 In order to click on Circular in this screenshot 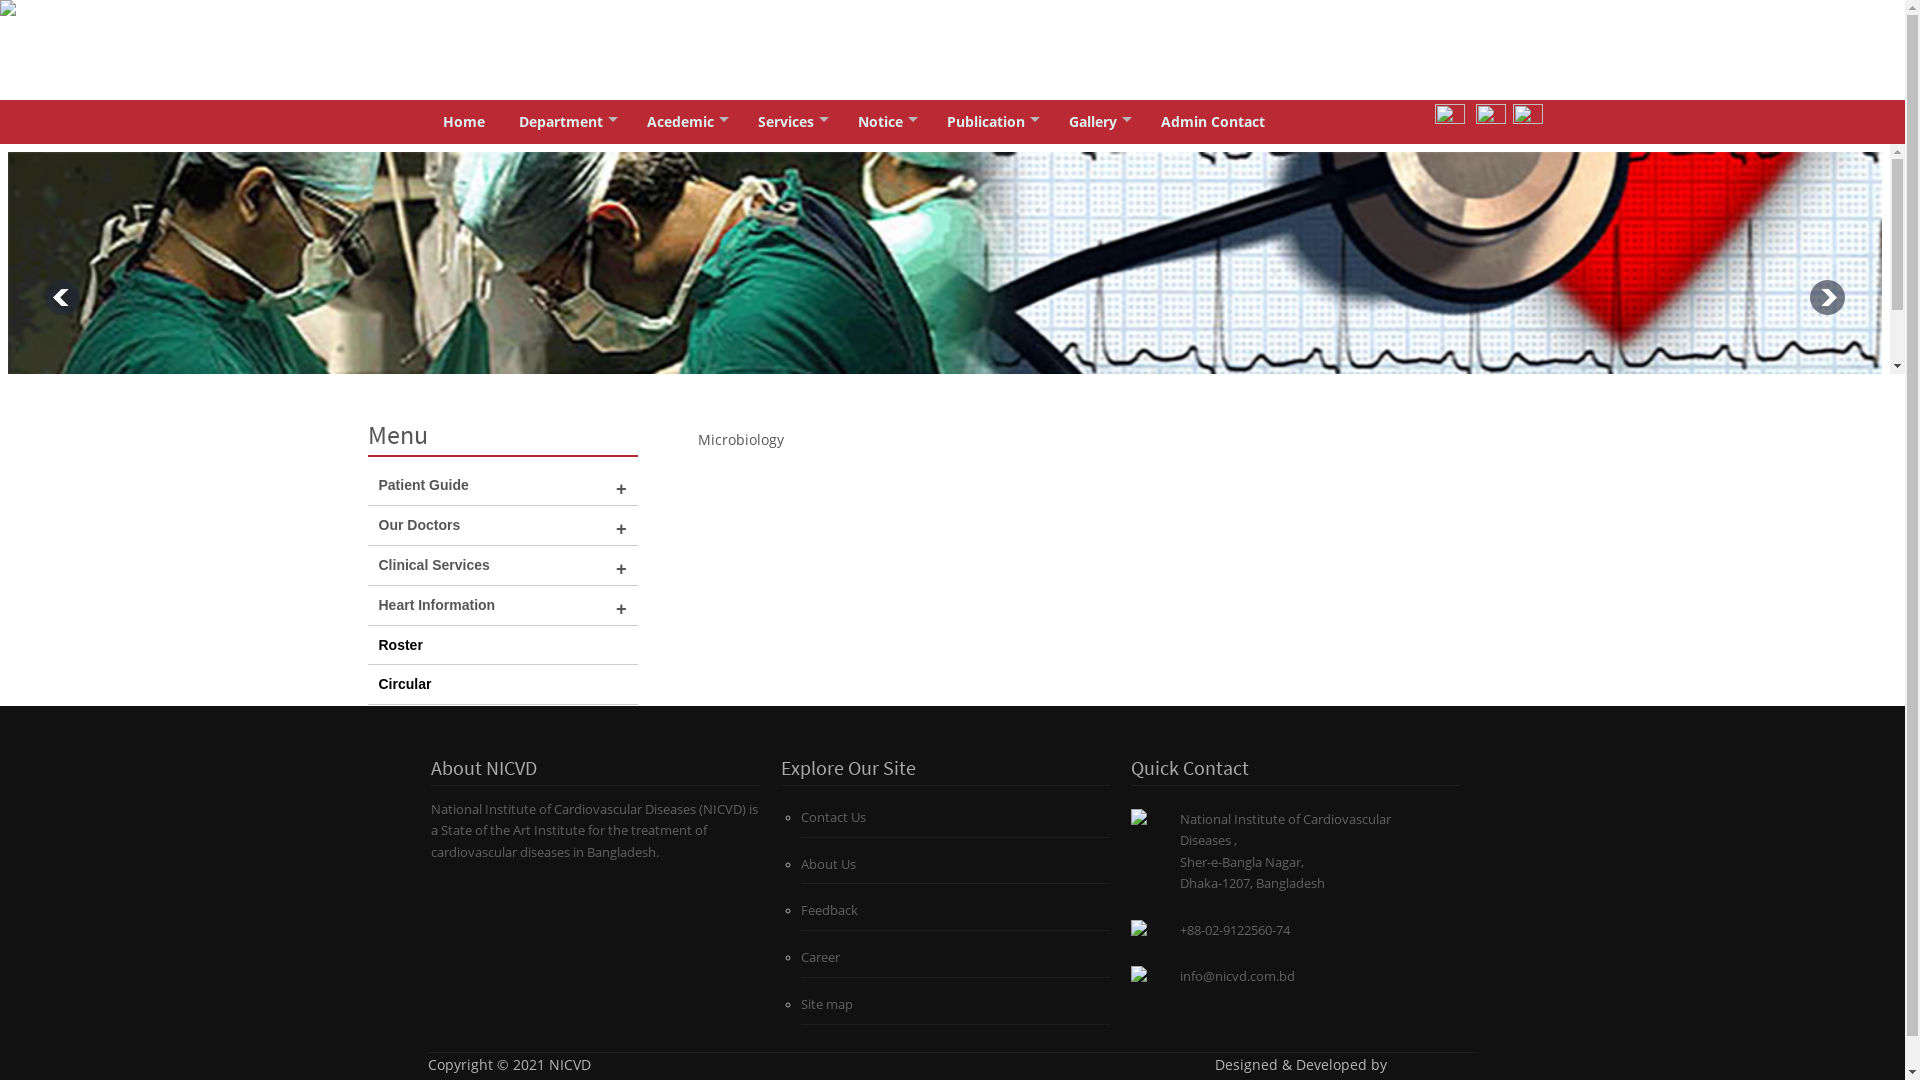, I will do `click(404, 684)`.